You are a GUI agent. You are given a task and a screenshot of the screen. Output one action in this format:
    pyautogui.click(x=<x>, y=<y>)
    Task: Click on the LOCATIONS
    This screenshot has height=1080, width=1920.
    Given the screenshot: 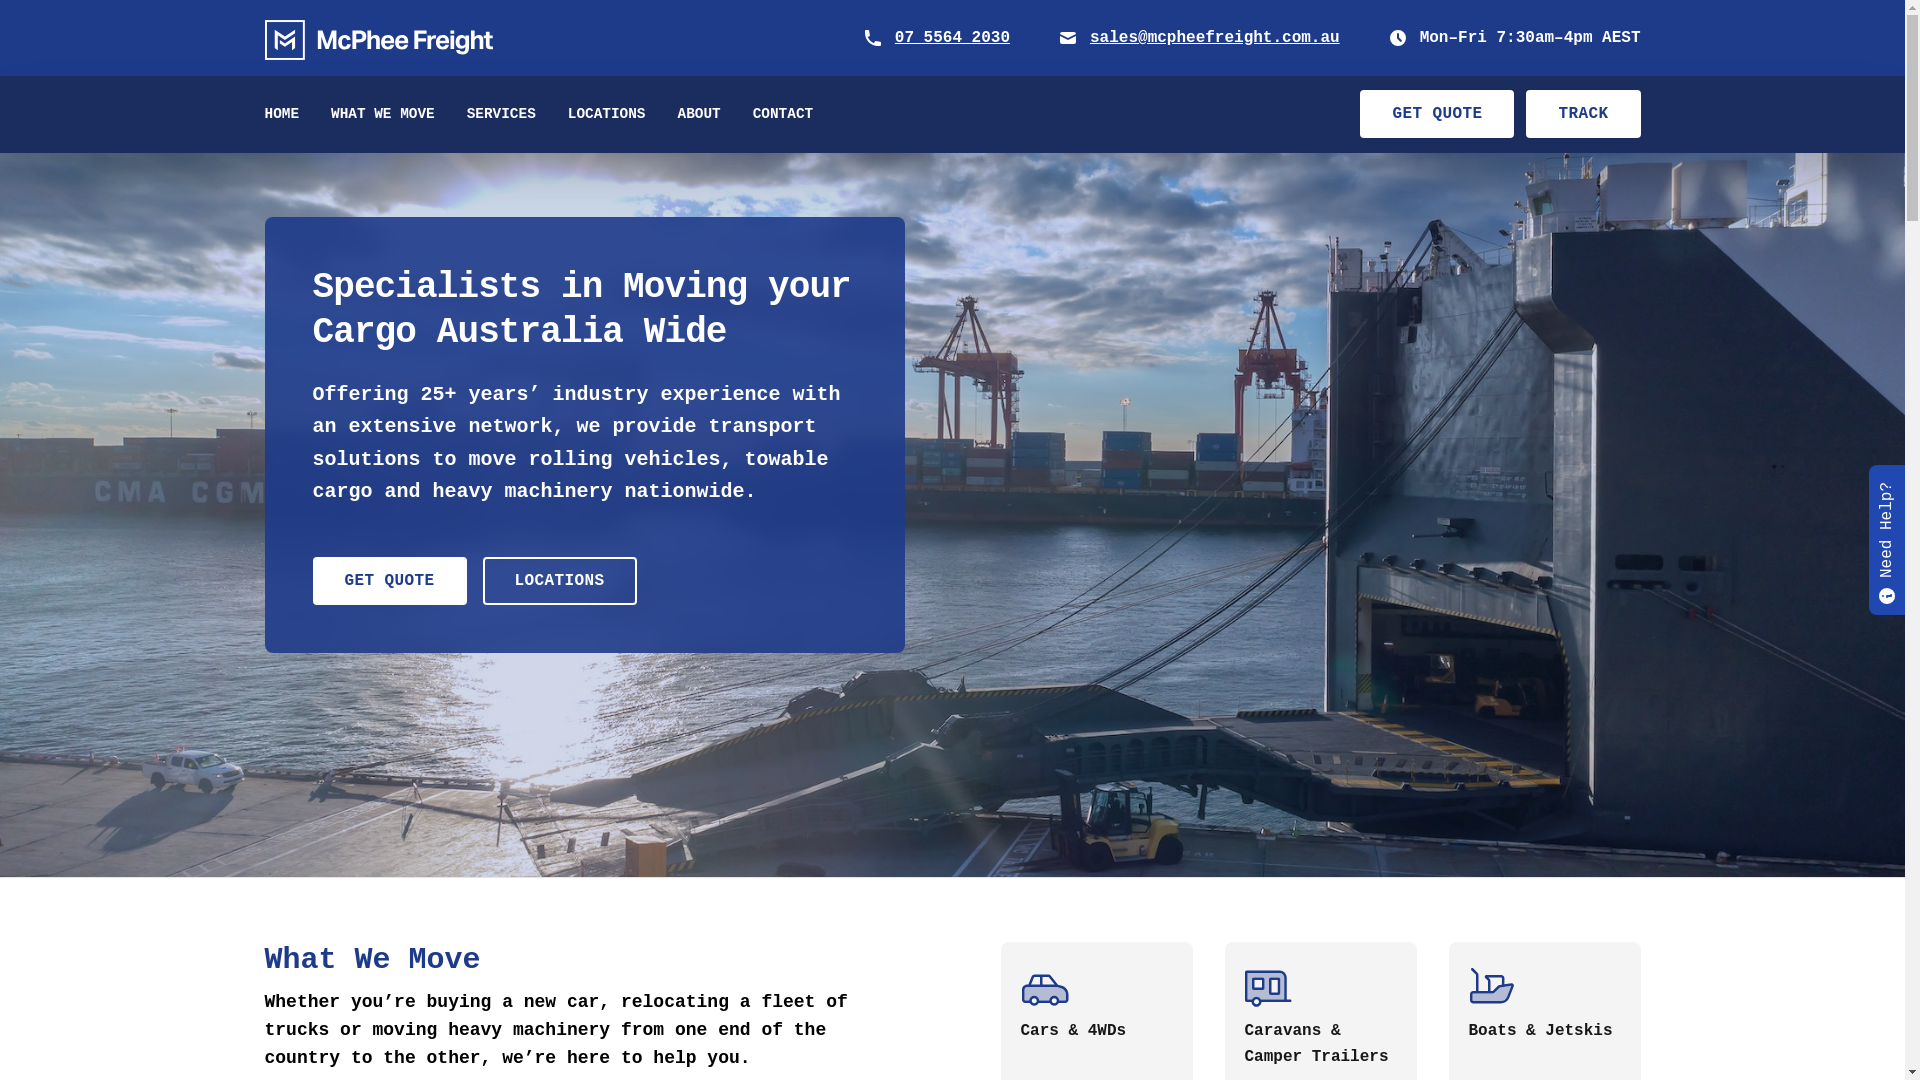 What is the action you would take?
    pyautogui.click(x=607, y=114)
    